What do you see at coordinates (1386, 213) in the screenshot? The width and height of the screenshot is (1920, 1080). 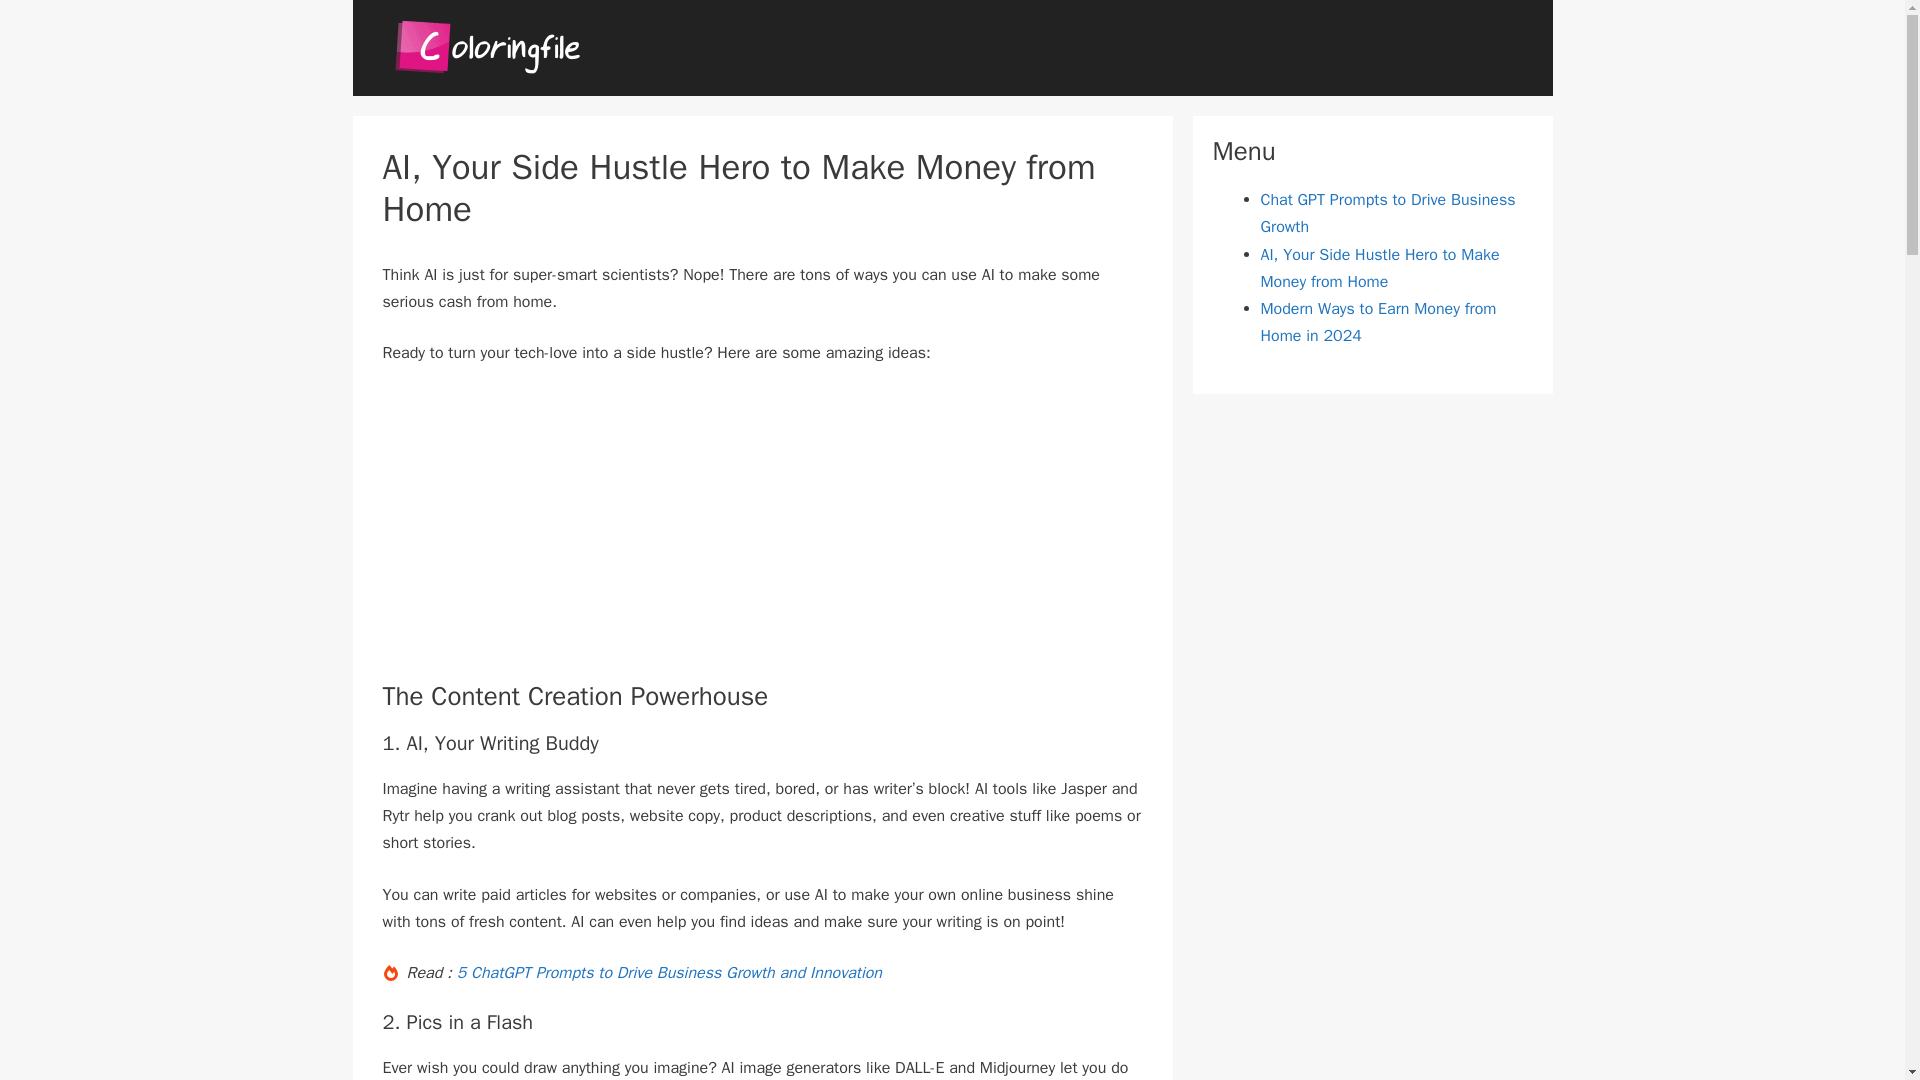 I see `Chat GPT Prompts to Drive Business Growth` at bounding box center [1386, 213].